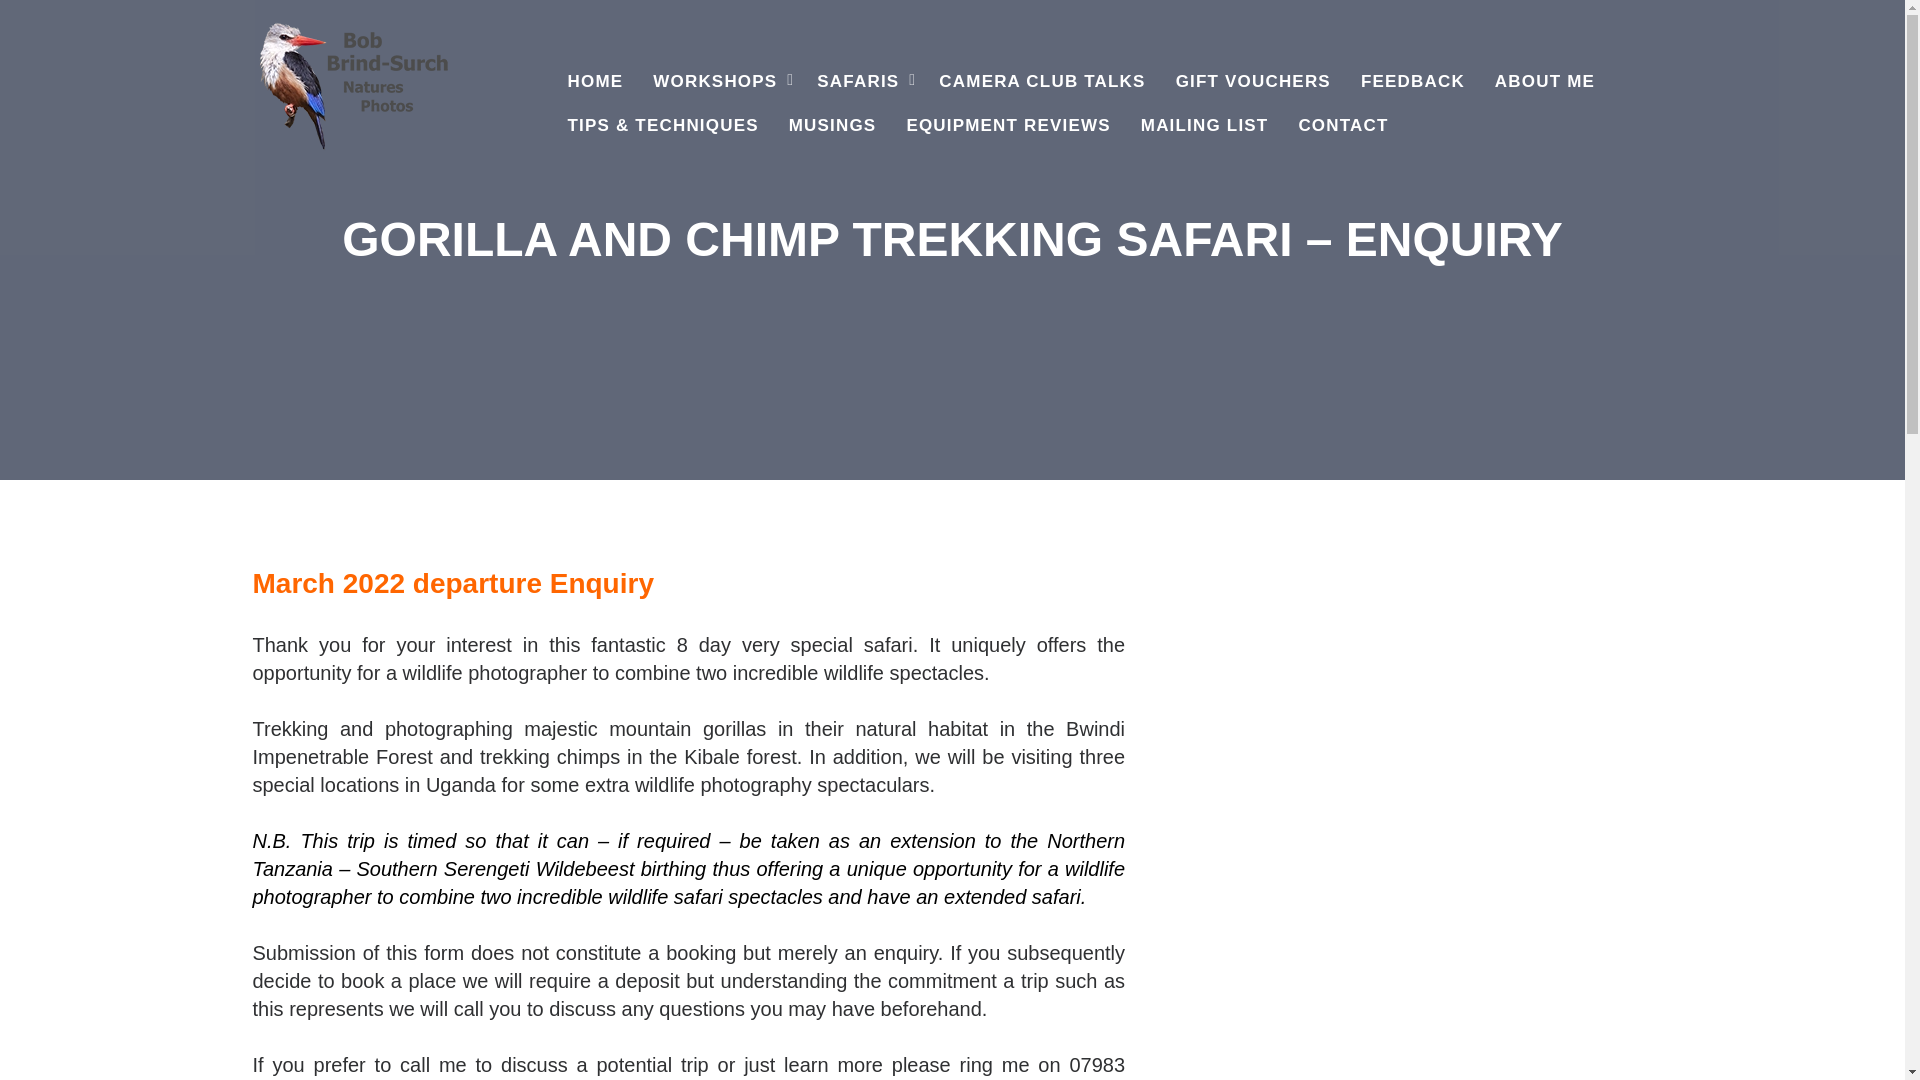  What do you see at coordinates (594, 82) in the screenshot?
I see `HOME` at bounding box center [594, 82].